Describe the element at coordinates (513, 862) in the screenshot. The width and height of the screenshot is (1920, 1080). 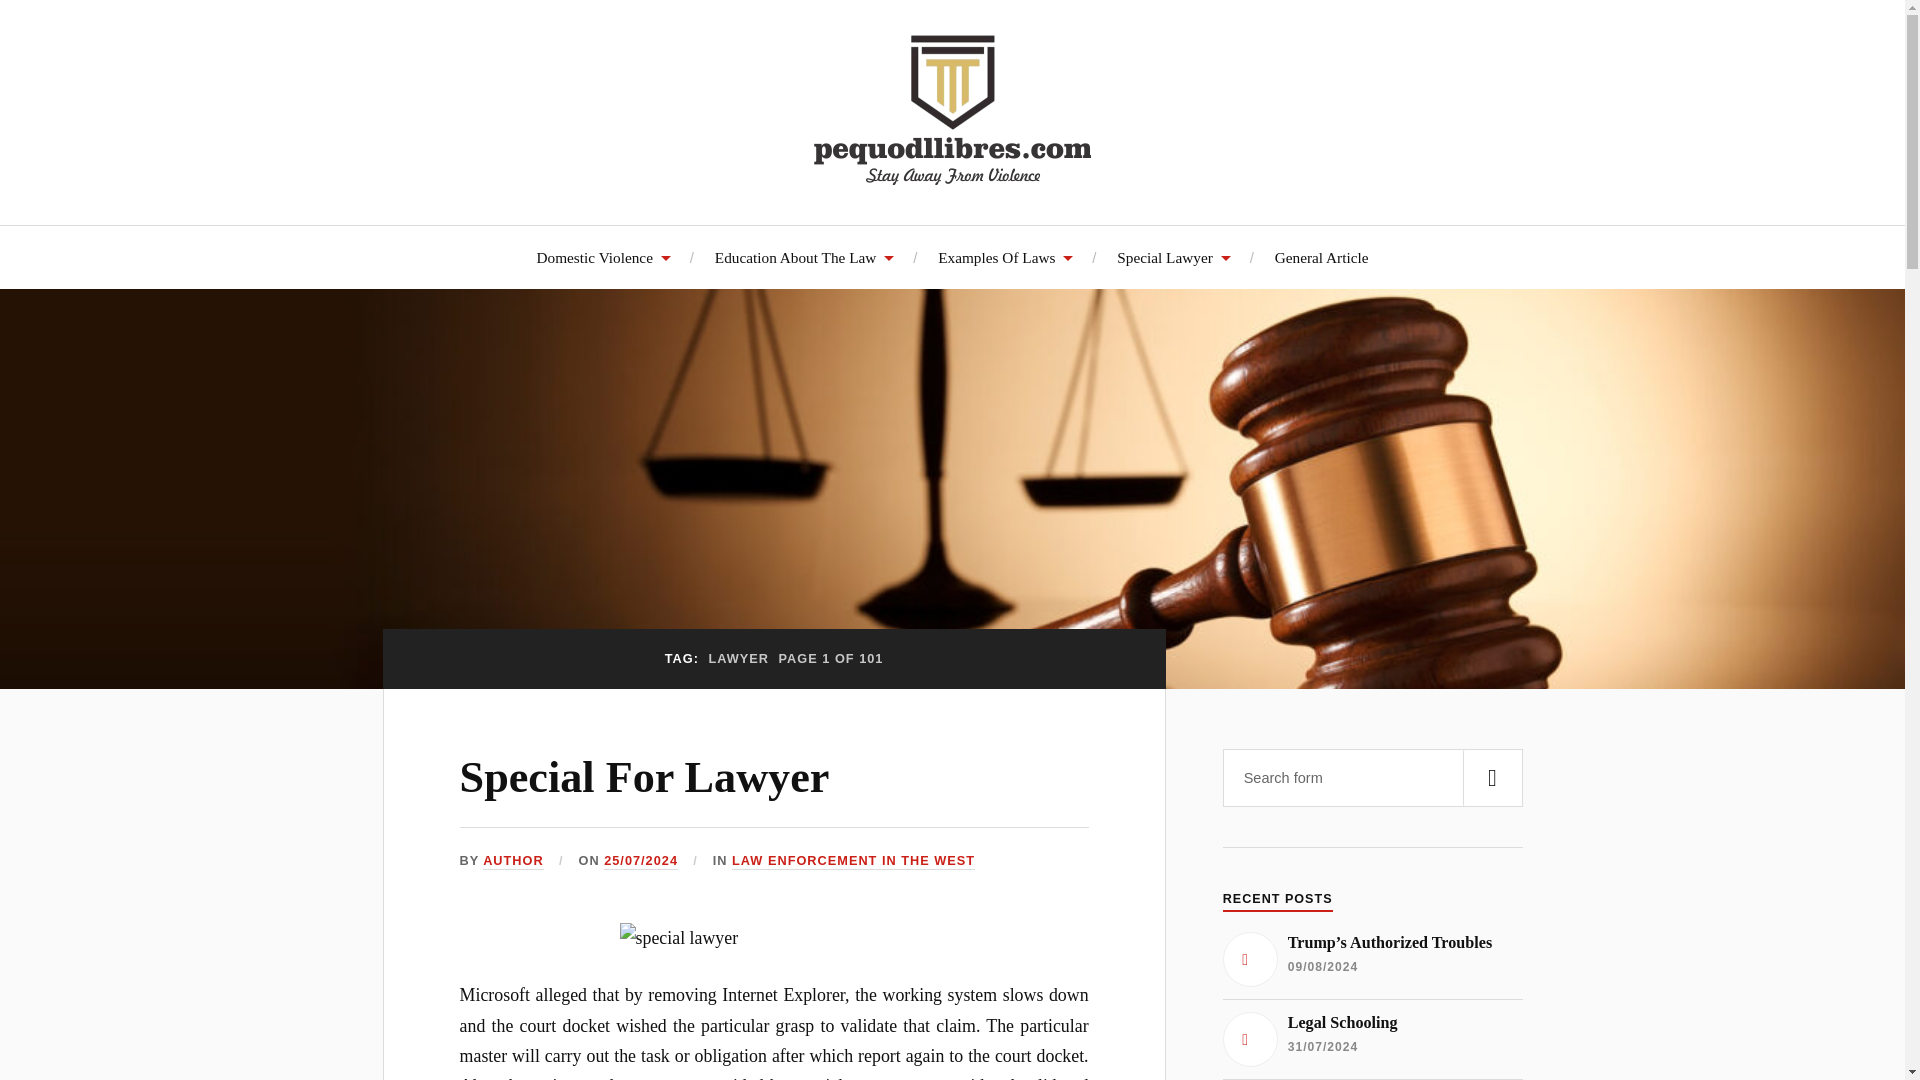
I see `Posts by Author` at that location.